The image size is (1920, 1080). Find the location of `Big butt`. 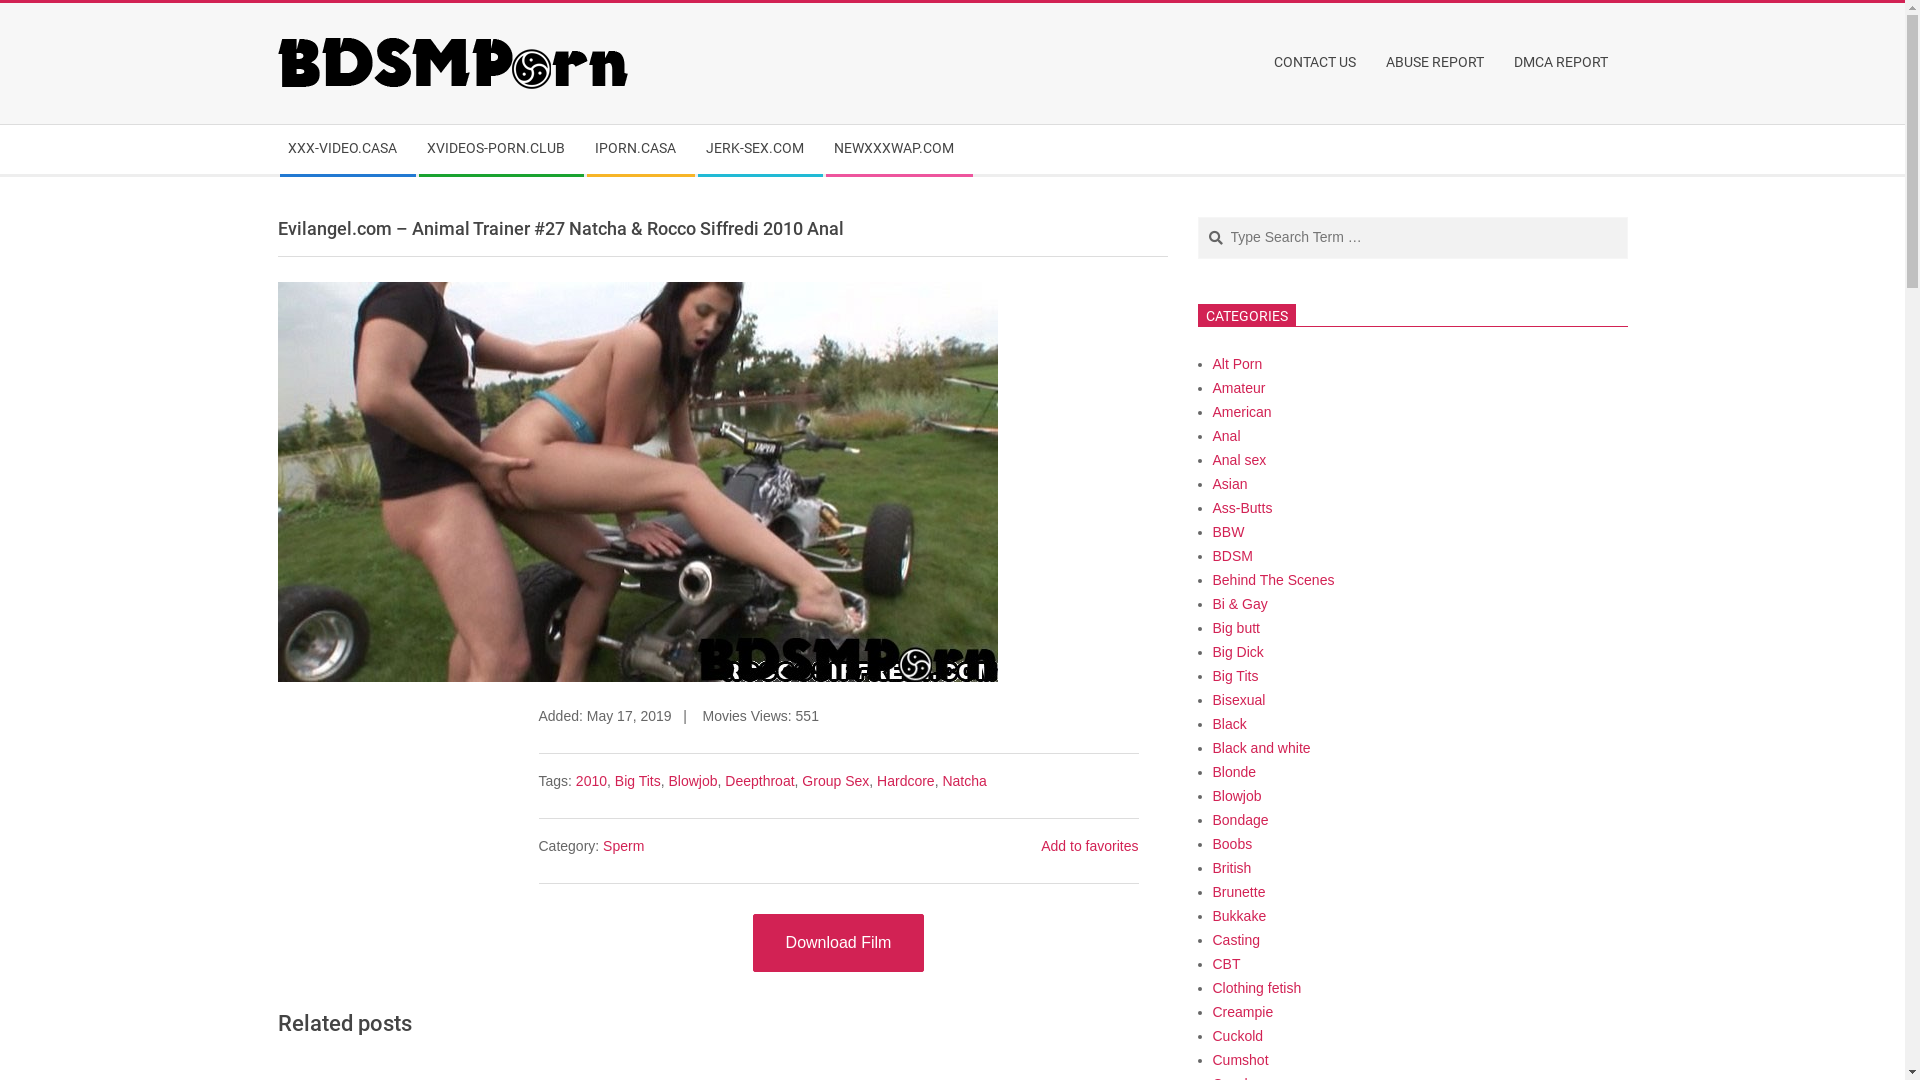

Big butt is located at coordinates (1236, 628).